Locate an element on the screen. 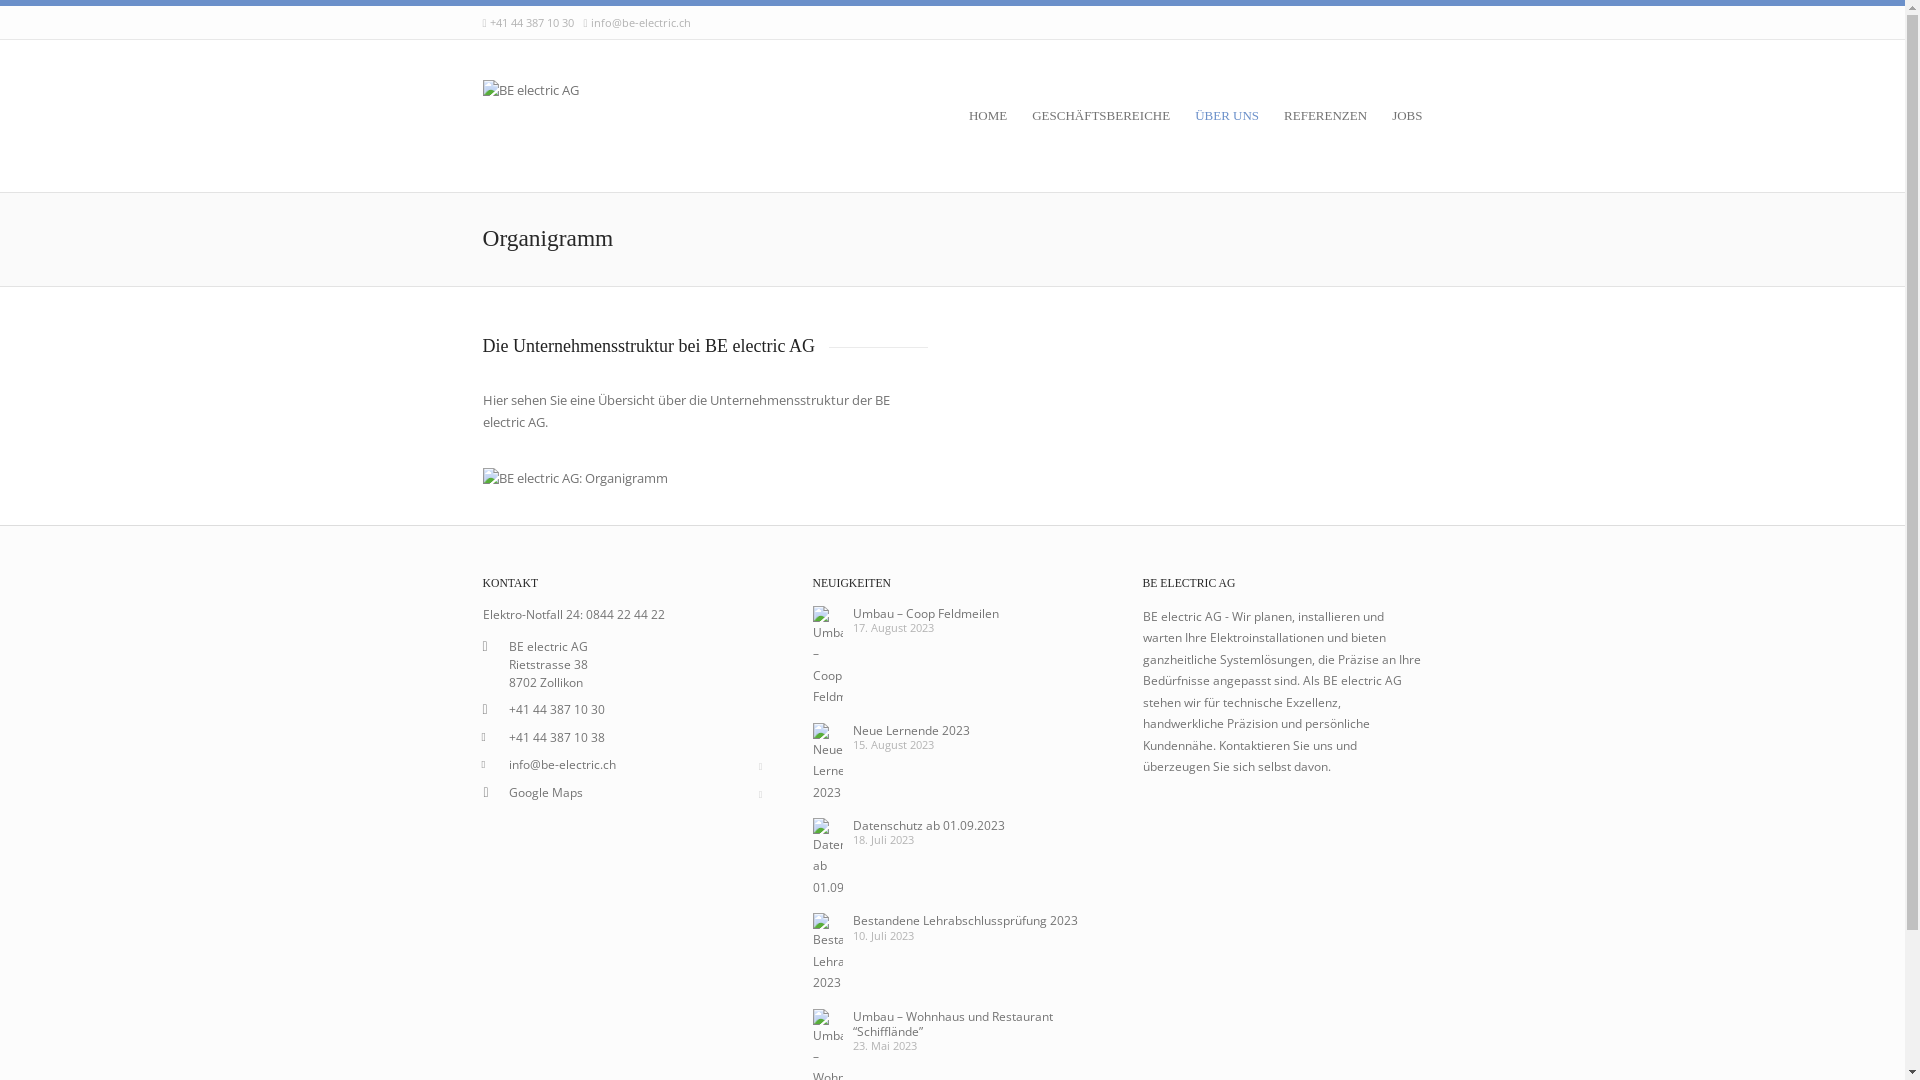 The width and height of the screenshot is (1920, 1080). BE electric AG is located at coordinates (530, 115).